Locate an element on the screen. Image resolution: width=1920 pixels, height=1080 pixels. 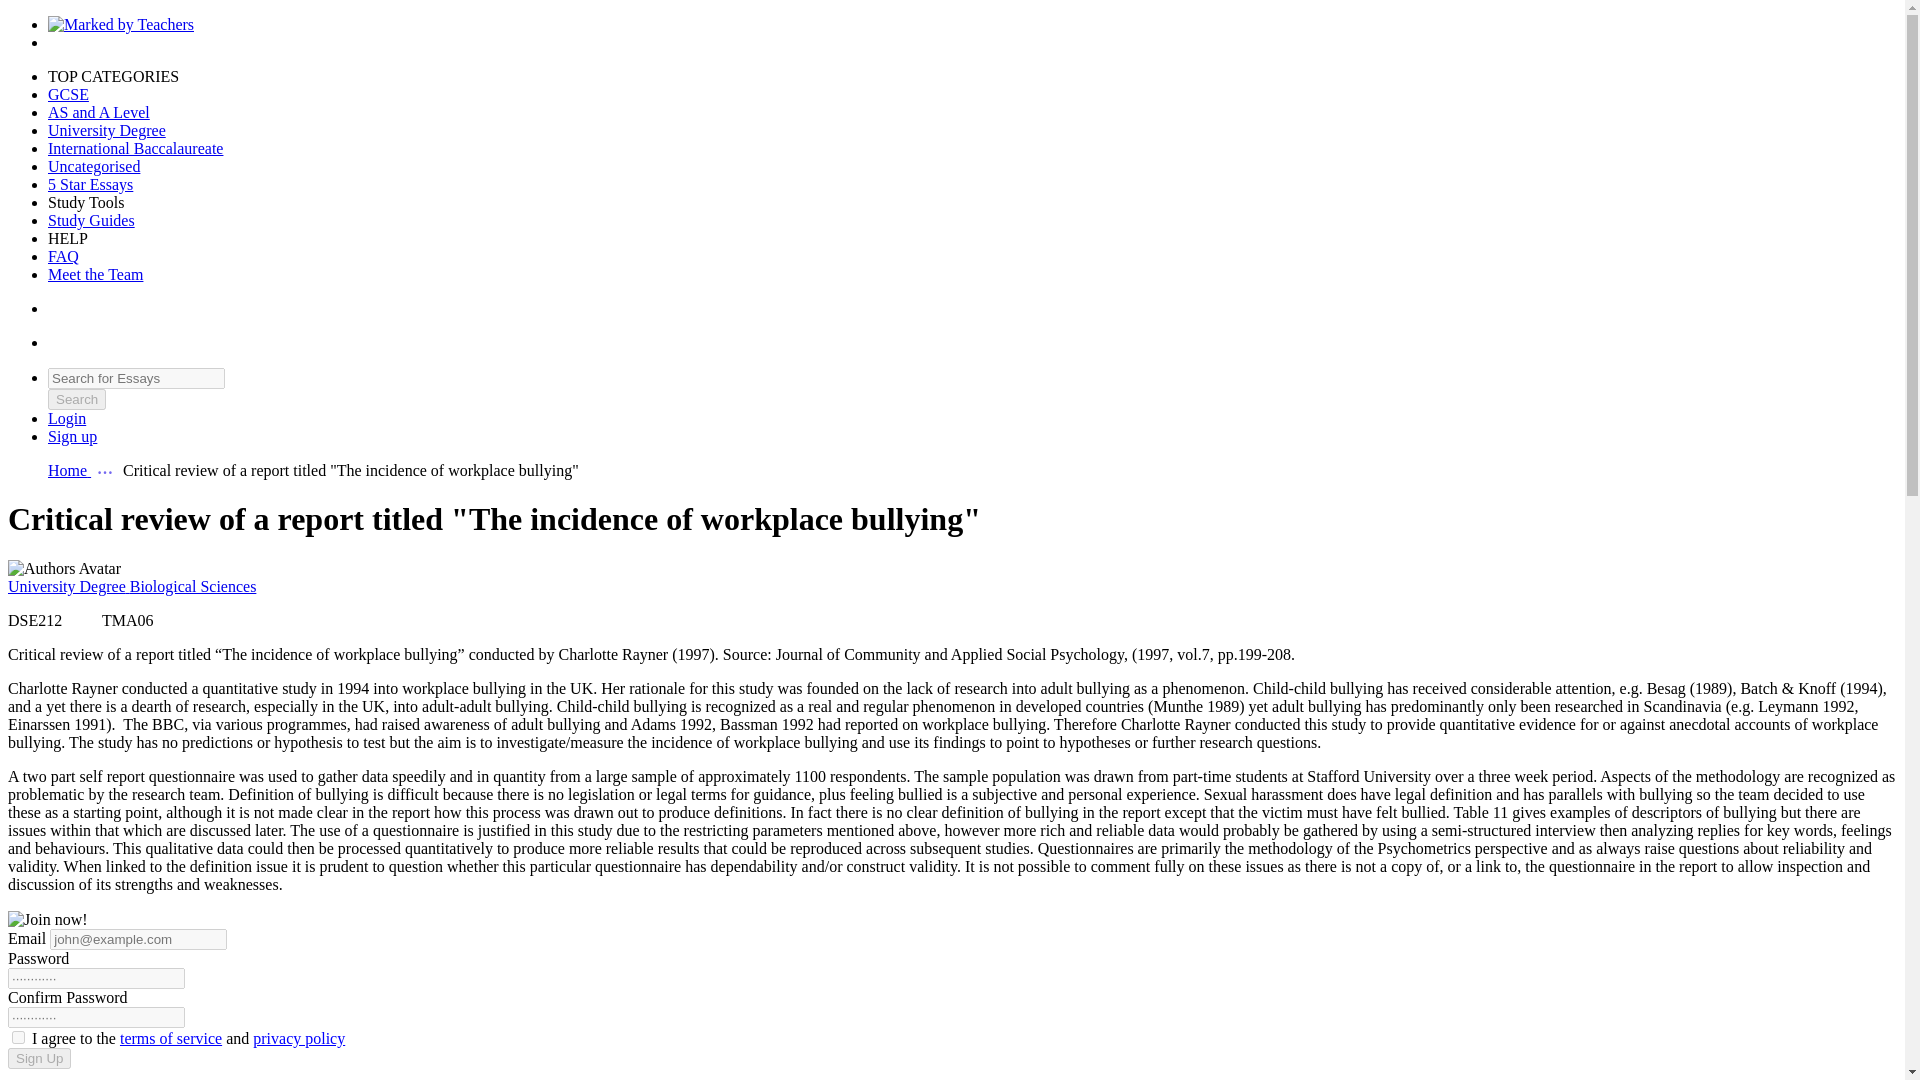
Search is located at coordinates (76, 399).